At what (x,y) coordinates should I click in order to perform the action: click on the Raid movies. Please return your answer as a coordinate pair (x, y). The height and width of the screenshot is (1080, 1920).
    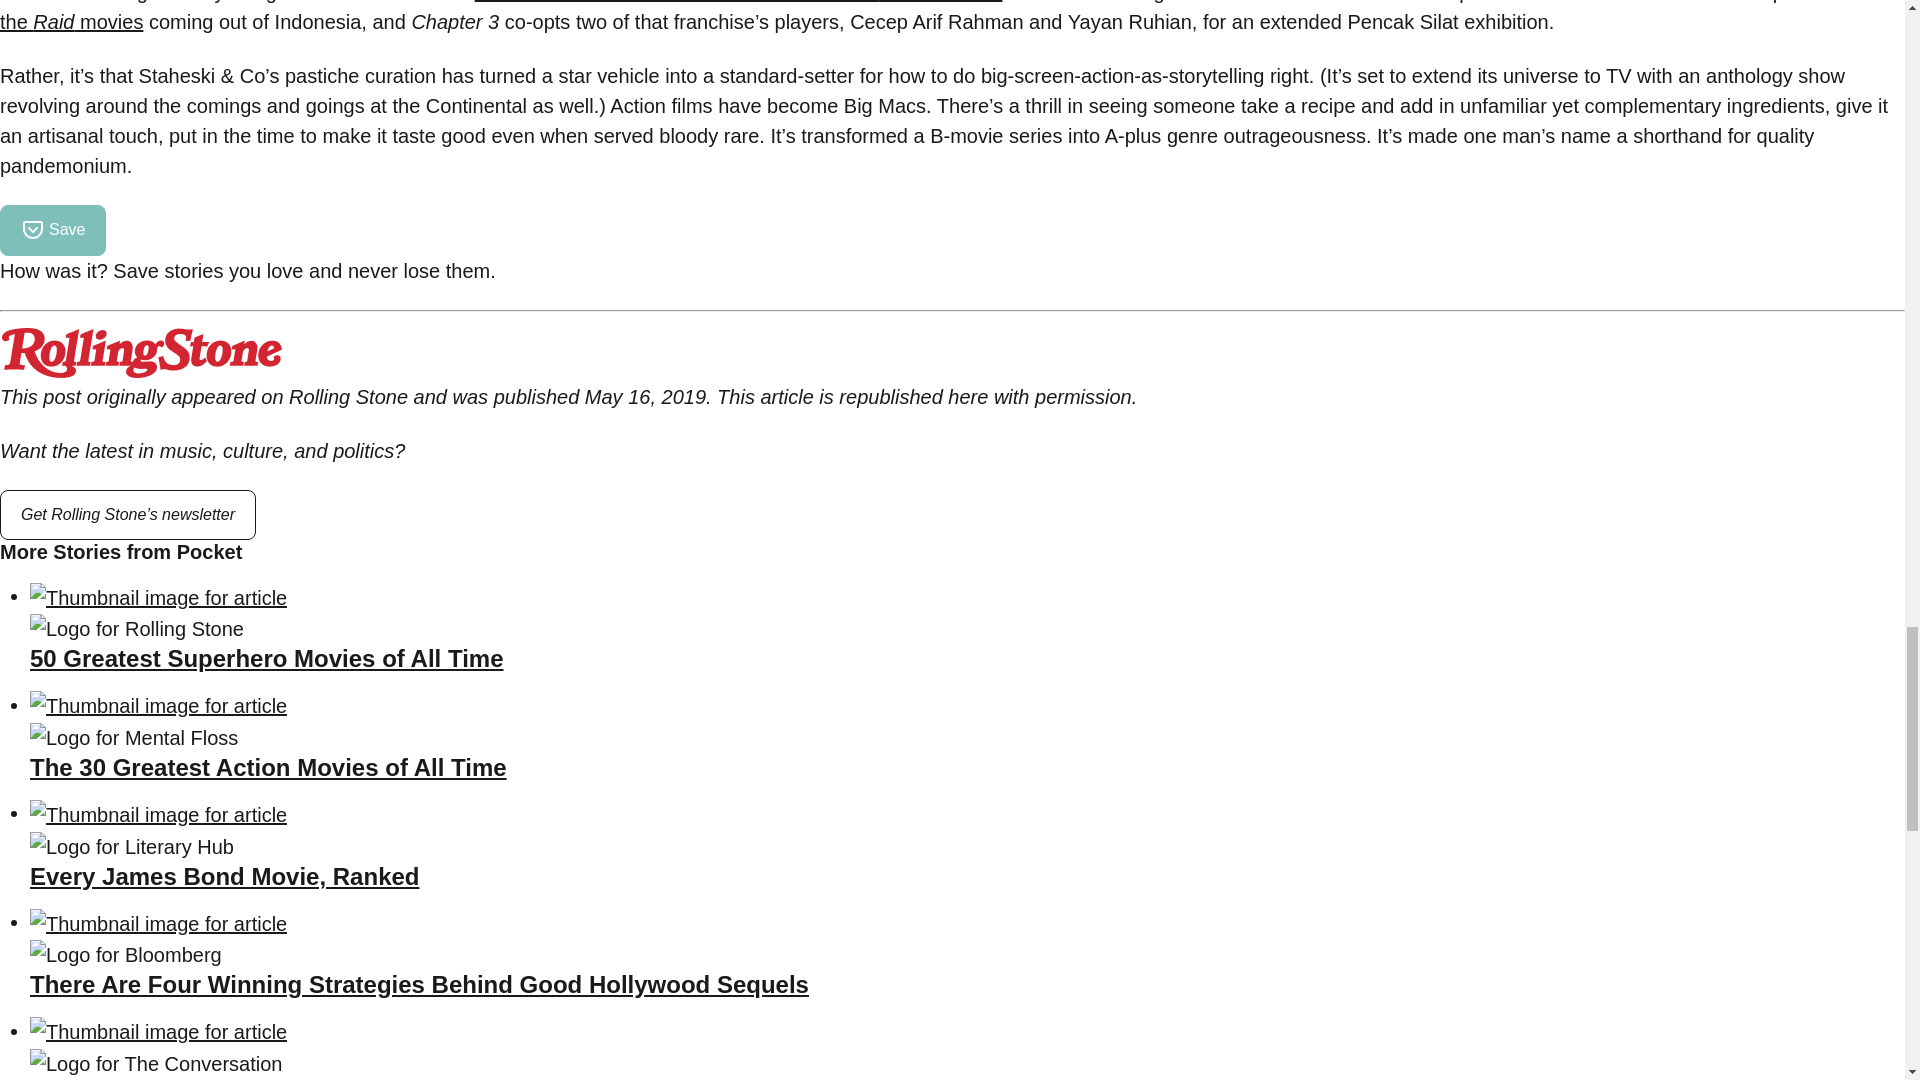
    Looking at the image, I should click on (71, 22).